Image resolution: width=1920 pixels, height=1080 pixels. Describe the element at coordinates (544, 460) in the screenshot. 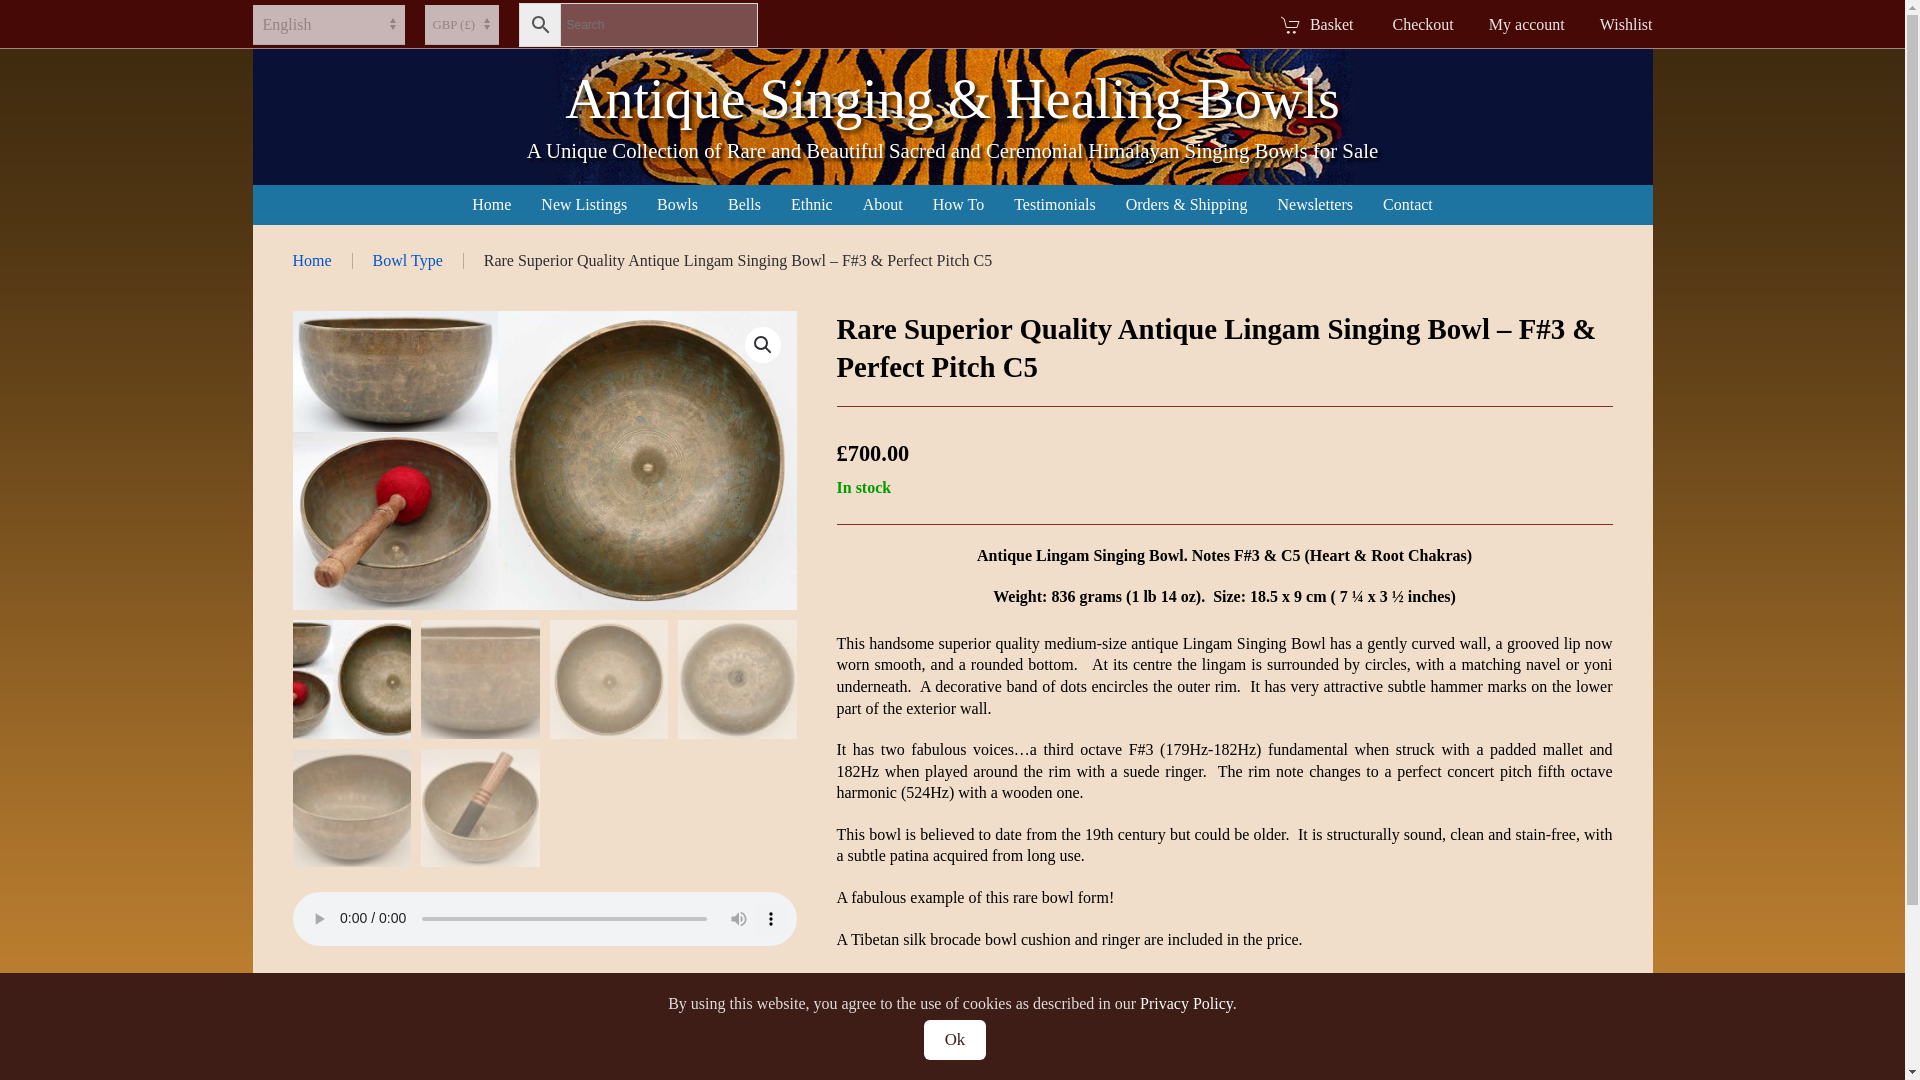

I see `Lingam836fs3x` at that location.